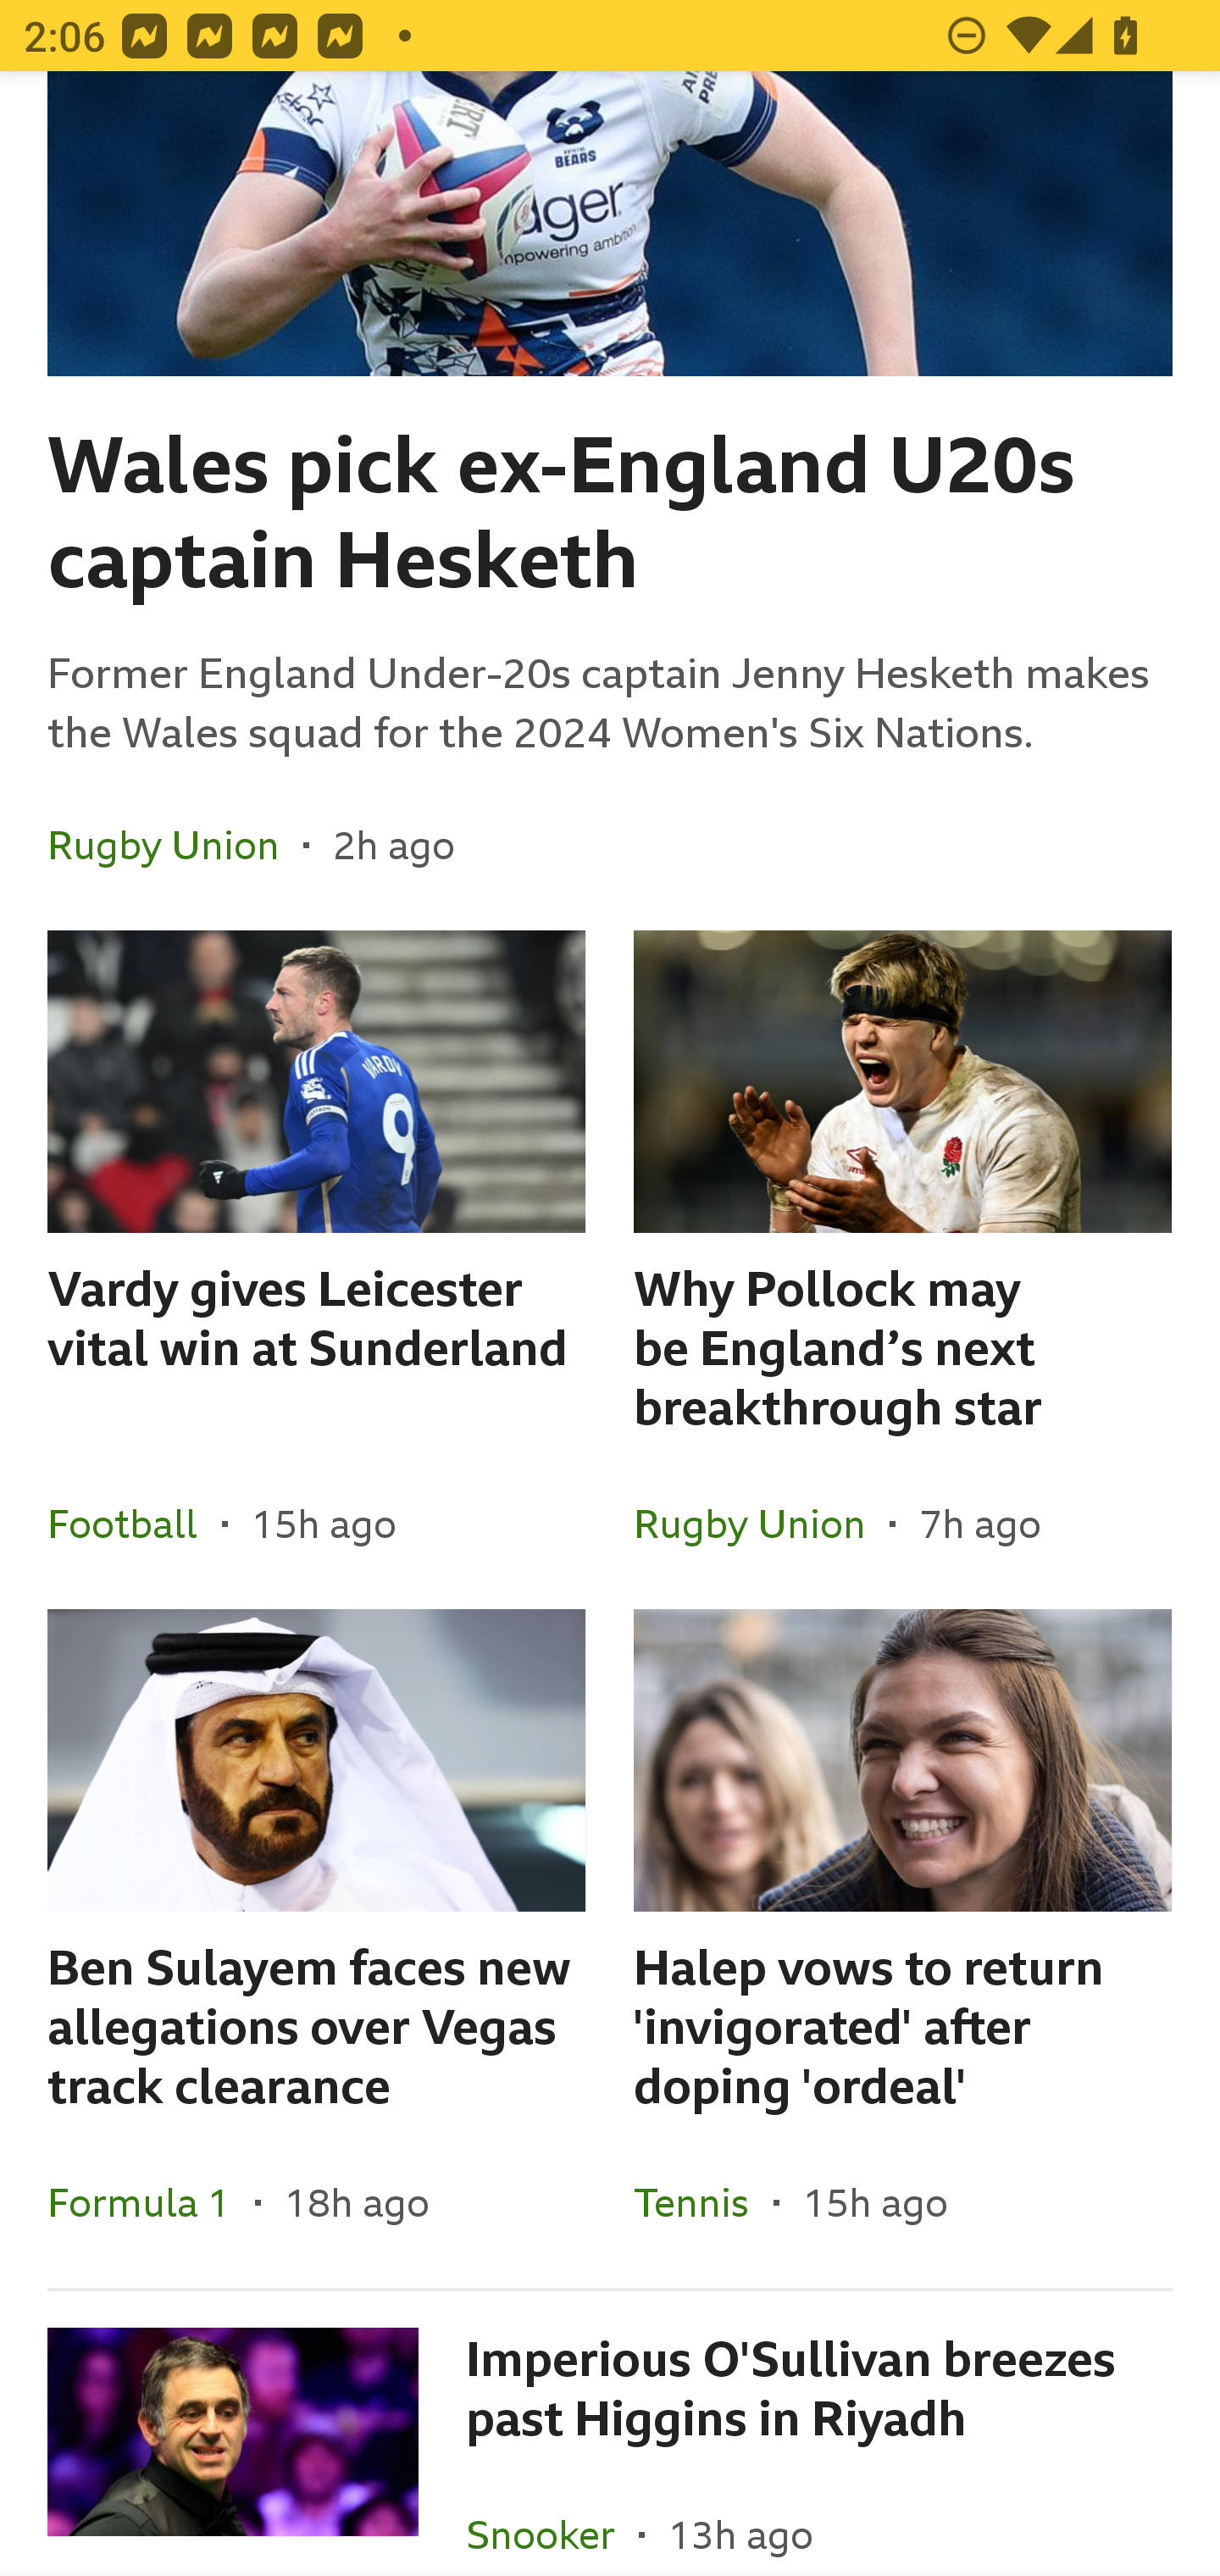  I want to click on Rugby Union In the section Rugby Union, so click(175, 844).